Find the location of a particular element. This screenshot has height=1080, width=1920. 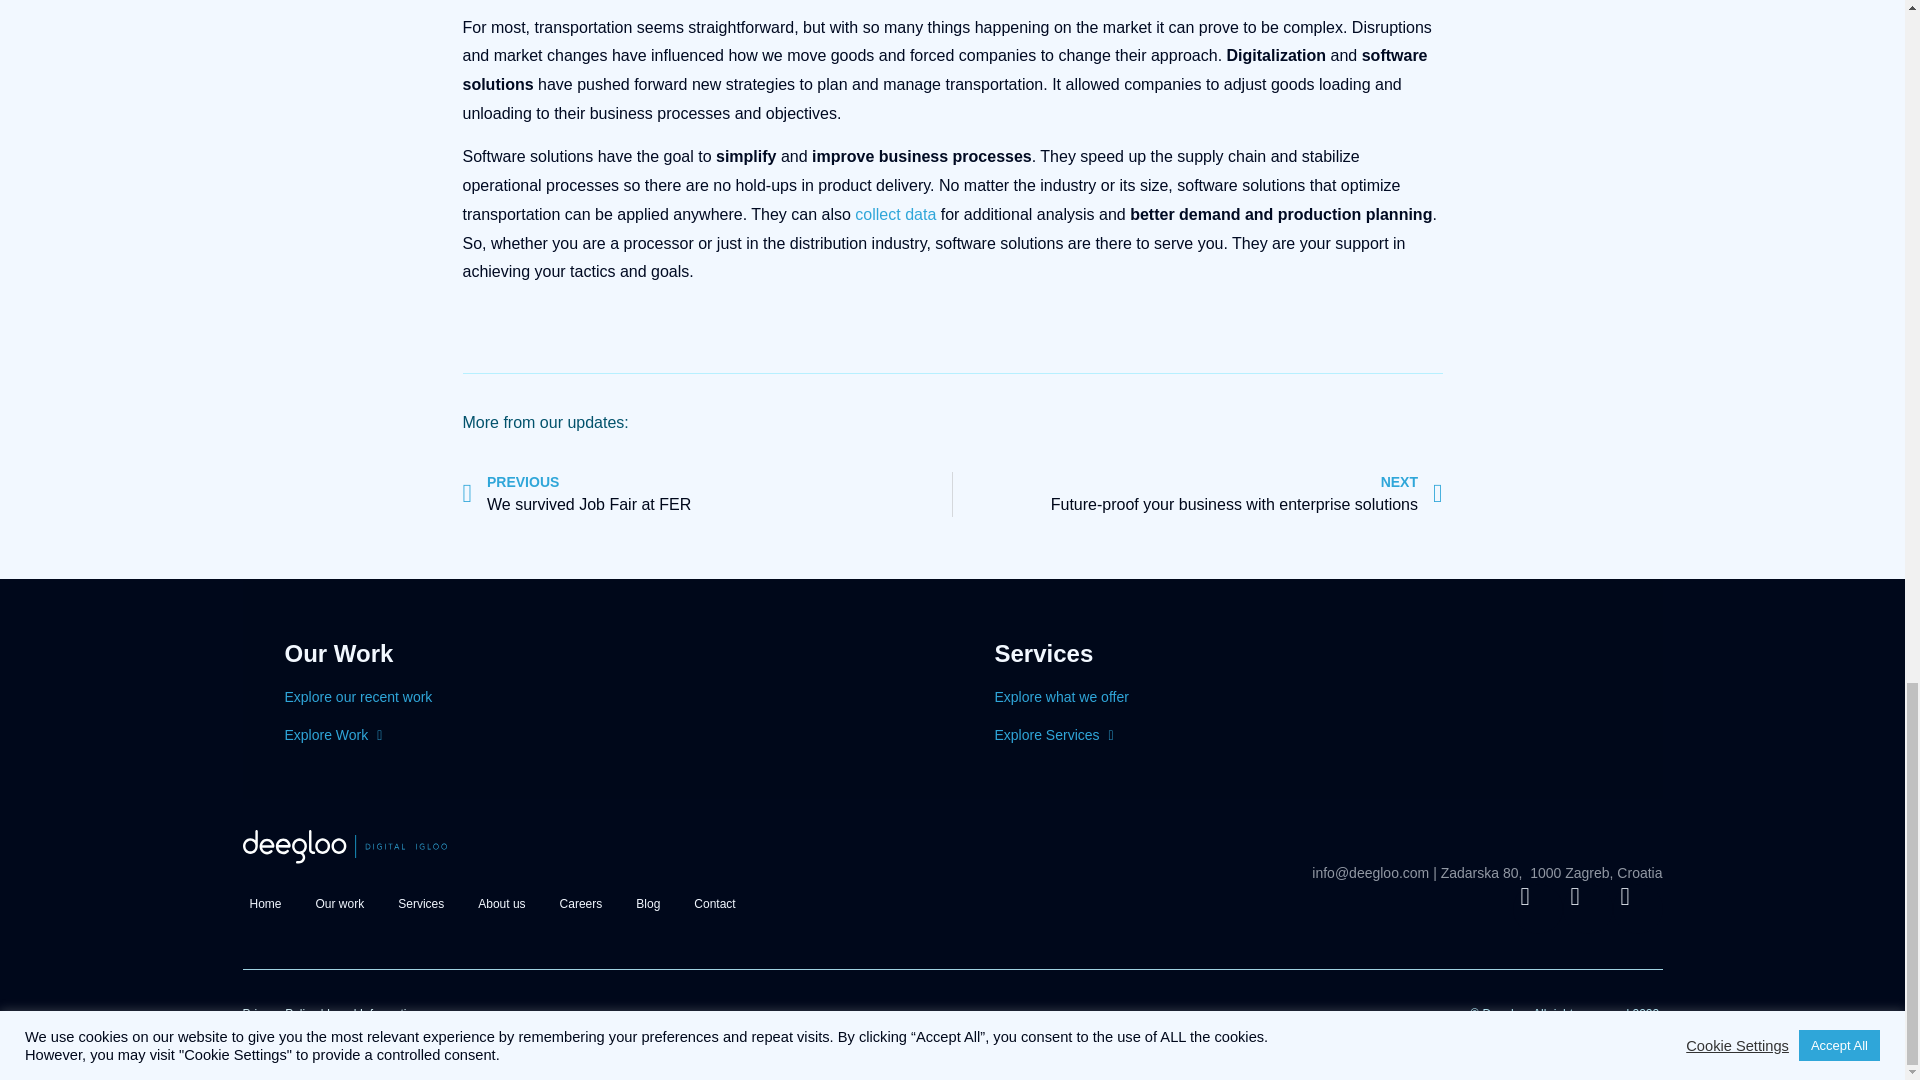

Services is located at coordinates (707, 494).